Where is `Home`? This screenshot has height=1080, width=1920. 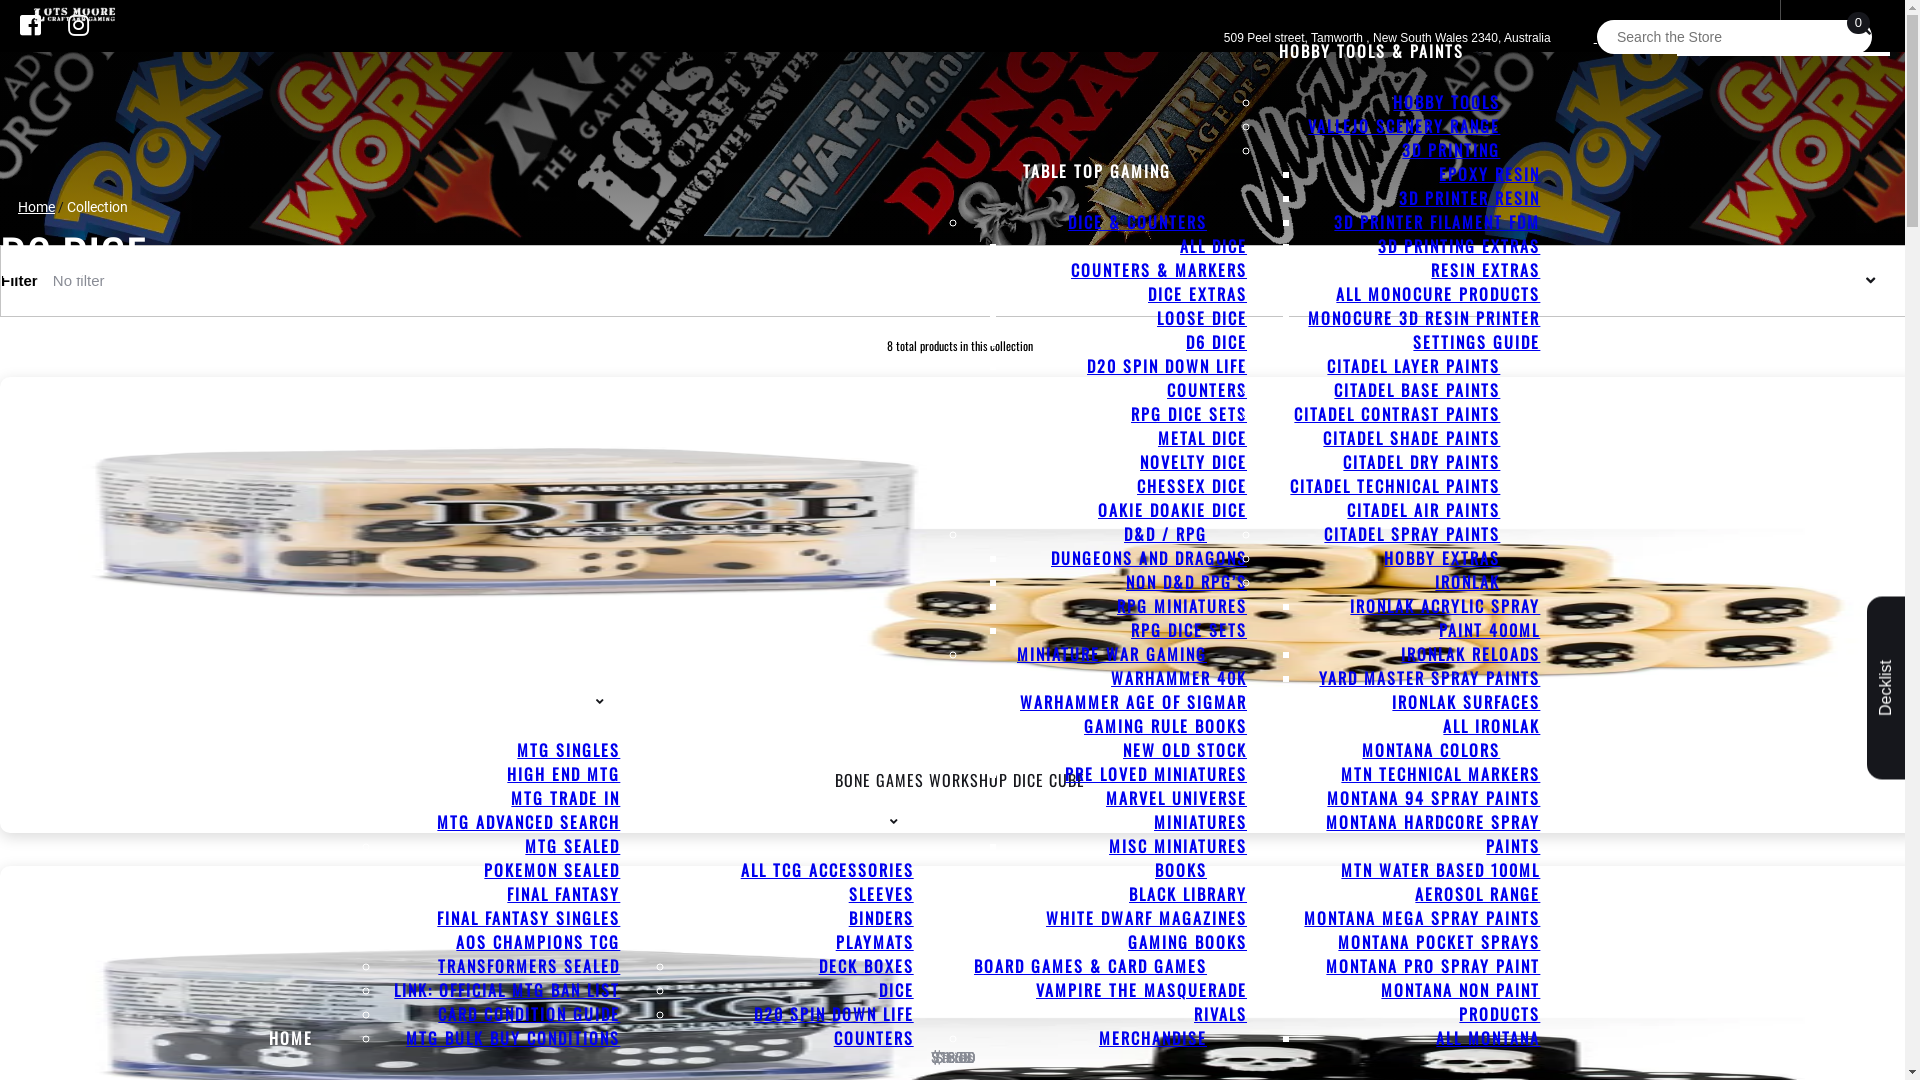
Home is located at coordinates (36, 207).